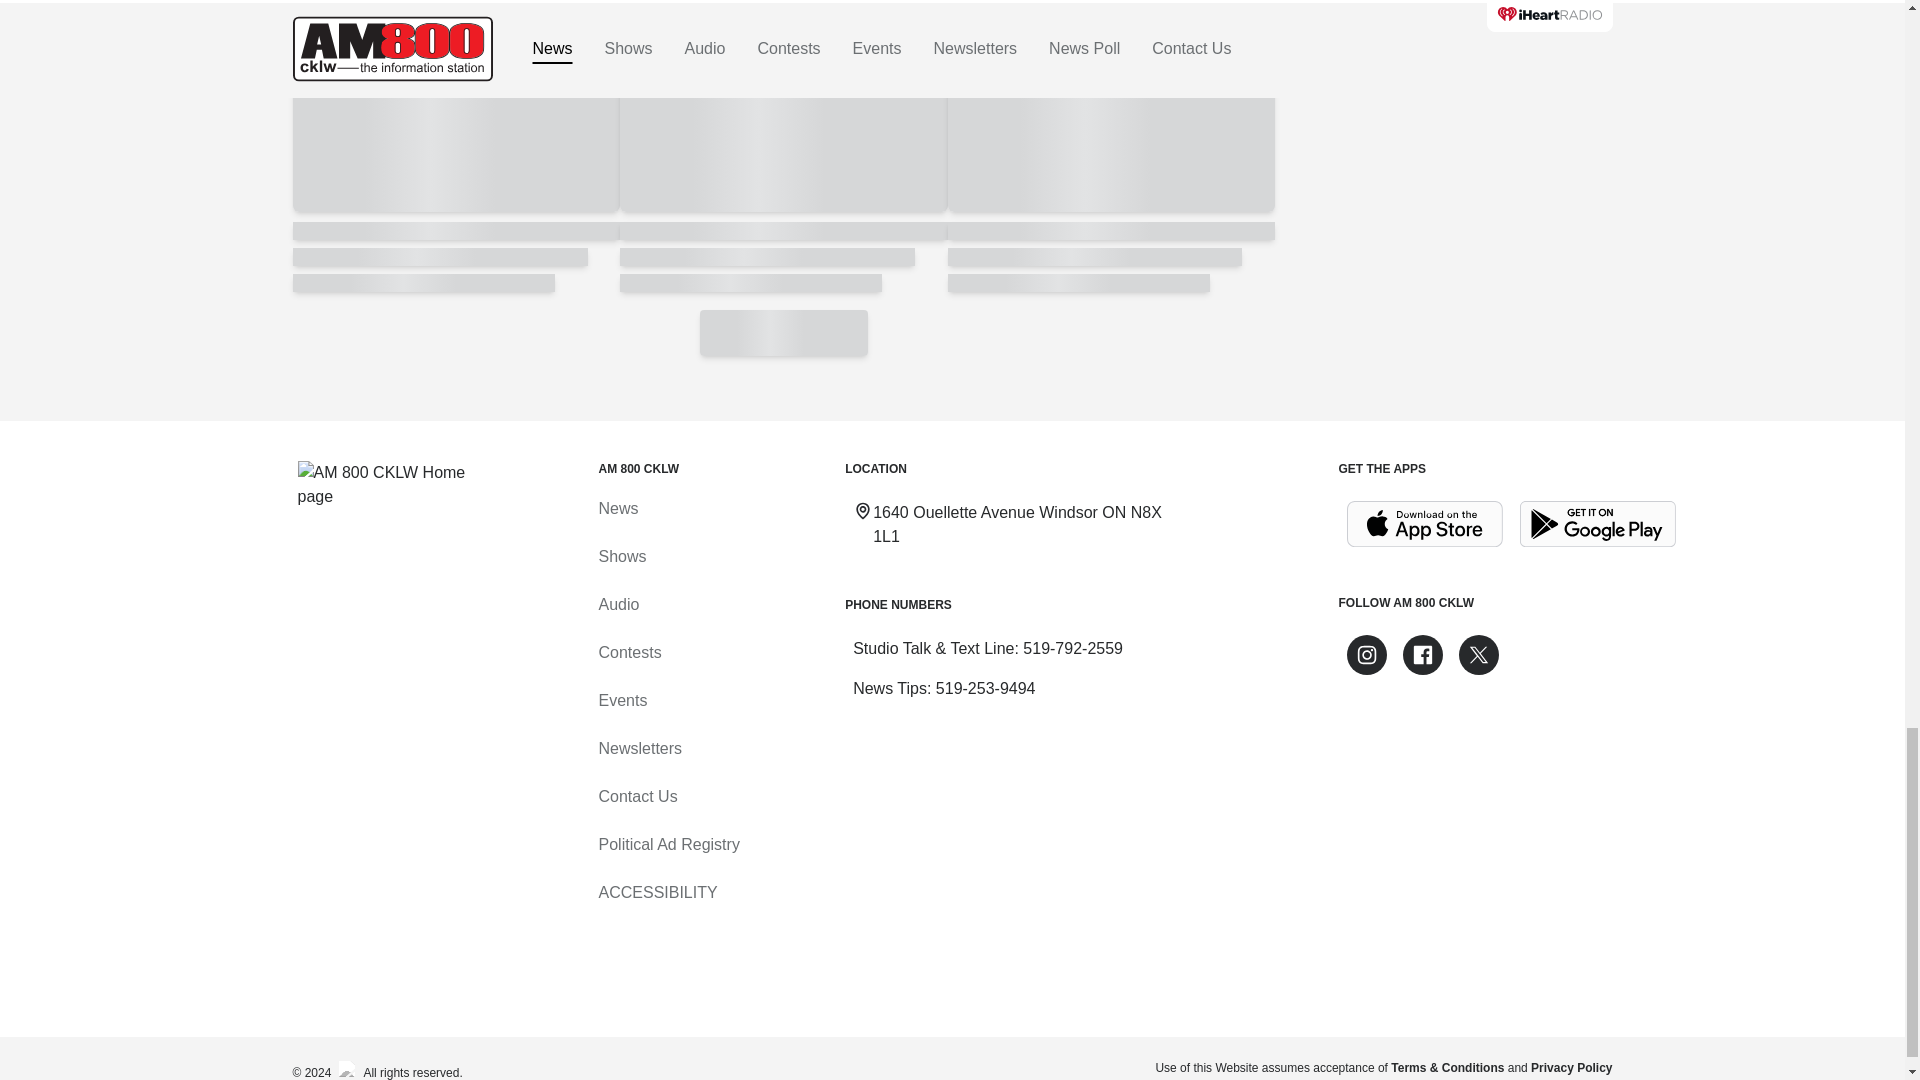  Describe the element at coordinates (639, 748) in the screenshot. I see `Newsletters` at that location.